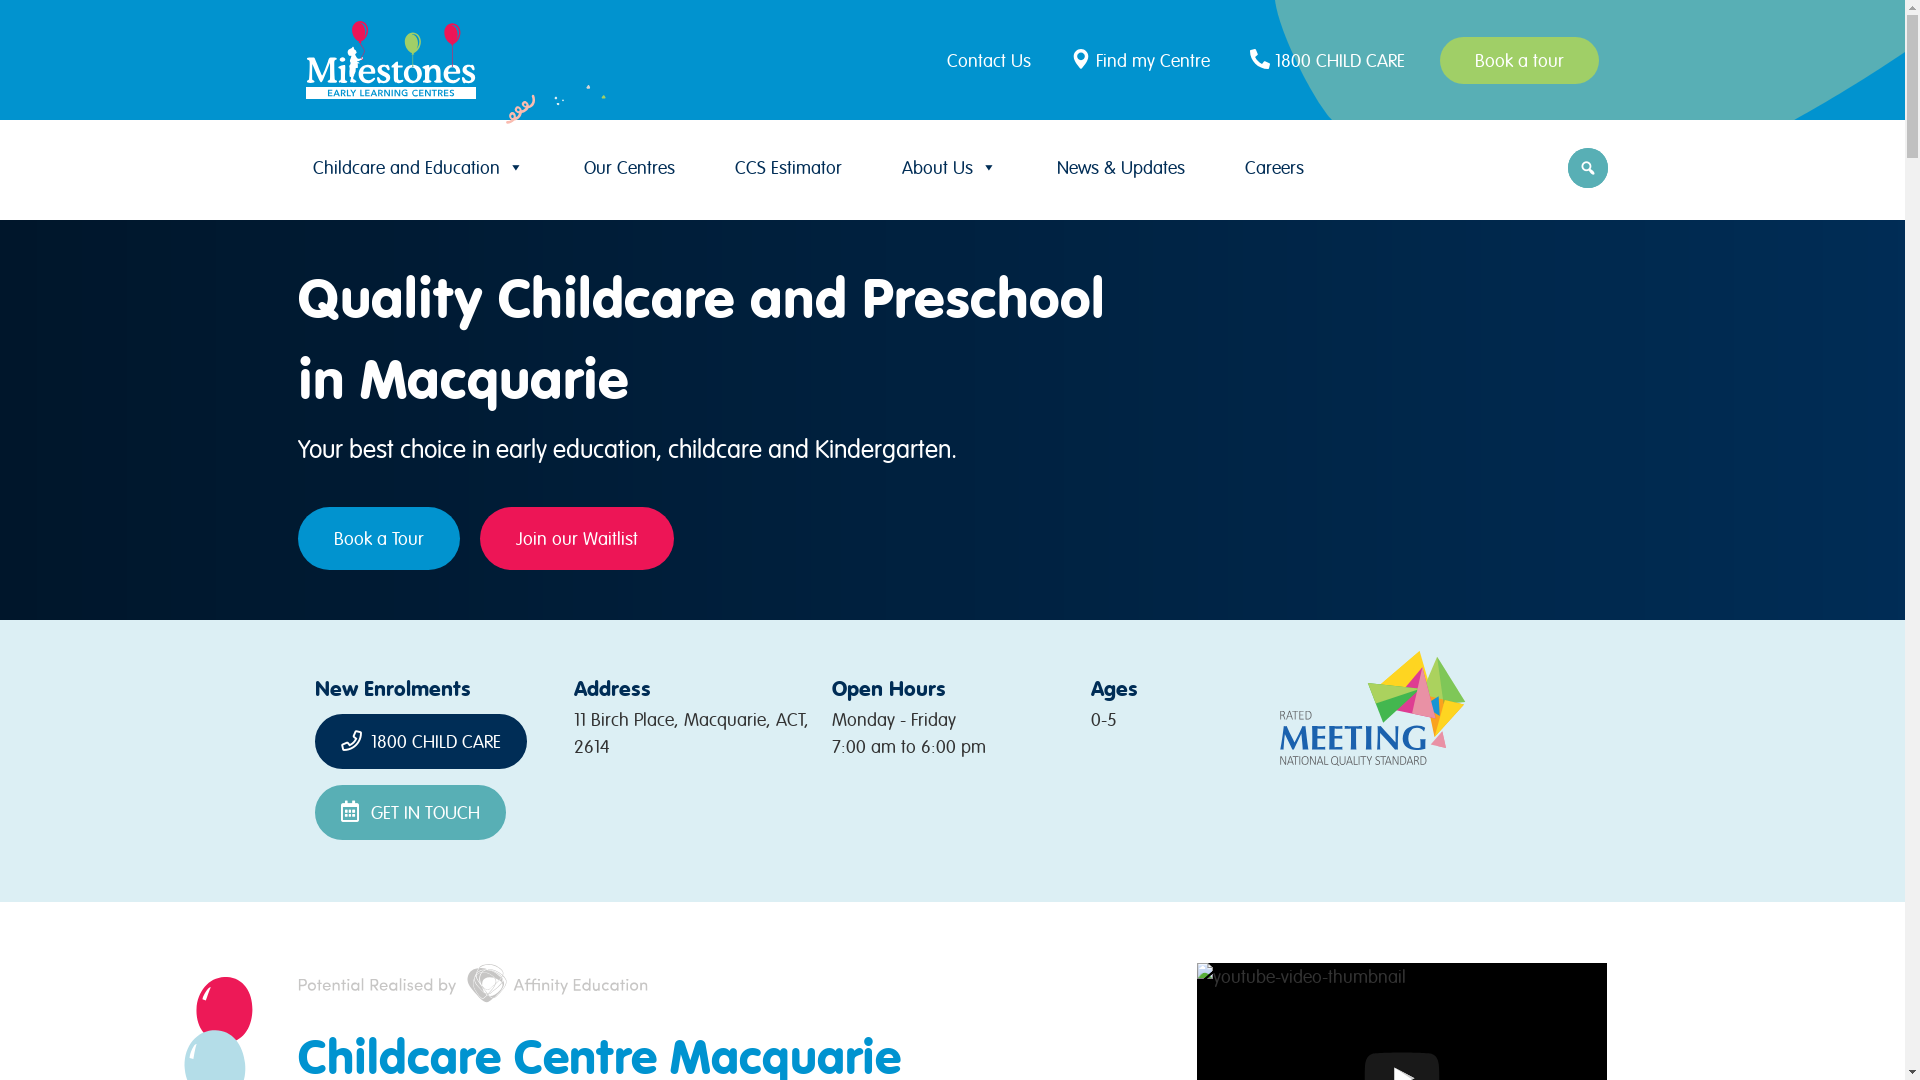 The image size is (1920, 1080). Describe the element at coordinates (418, 168) in the screenshot. I see `Childcare and Education` at that location.